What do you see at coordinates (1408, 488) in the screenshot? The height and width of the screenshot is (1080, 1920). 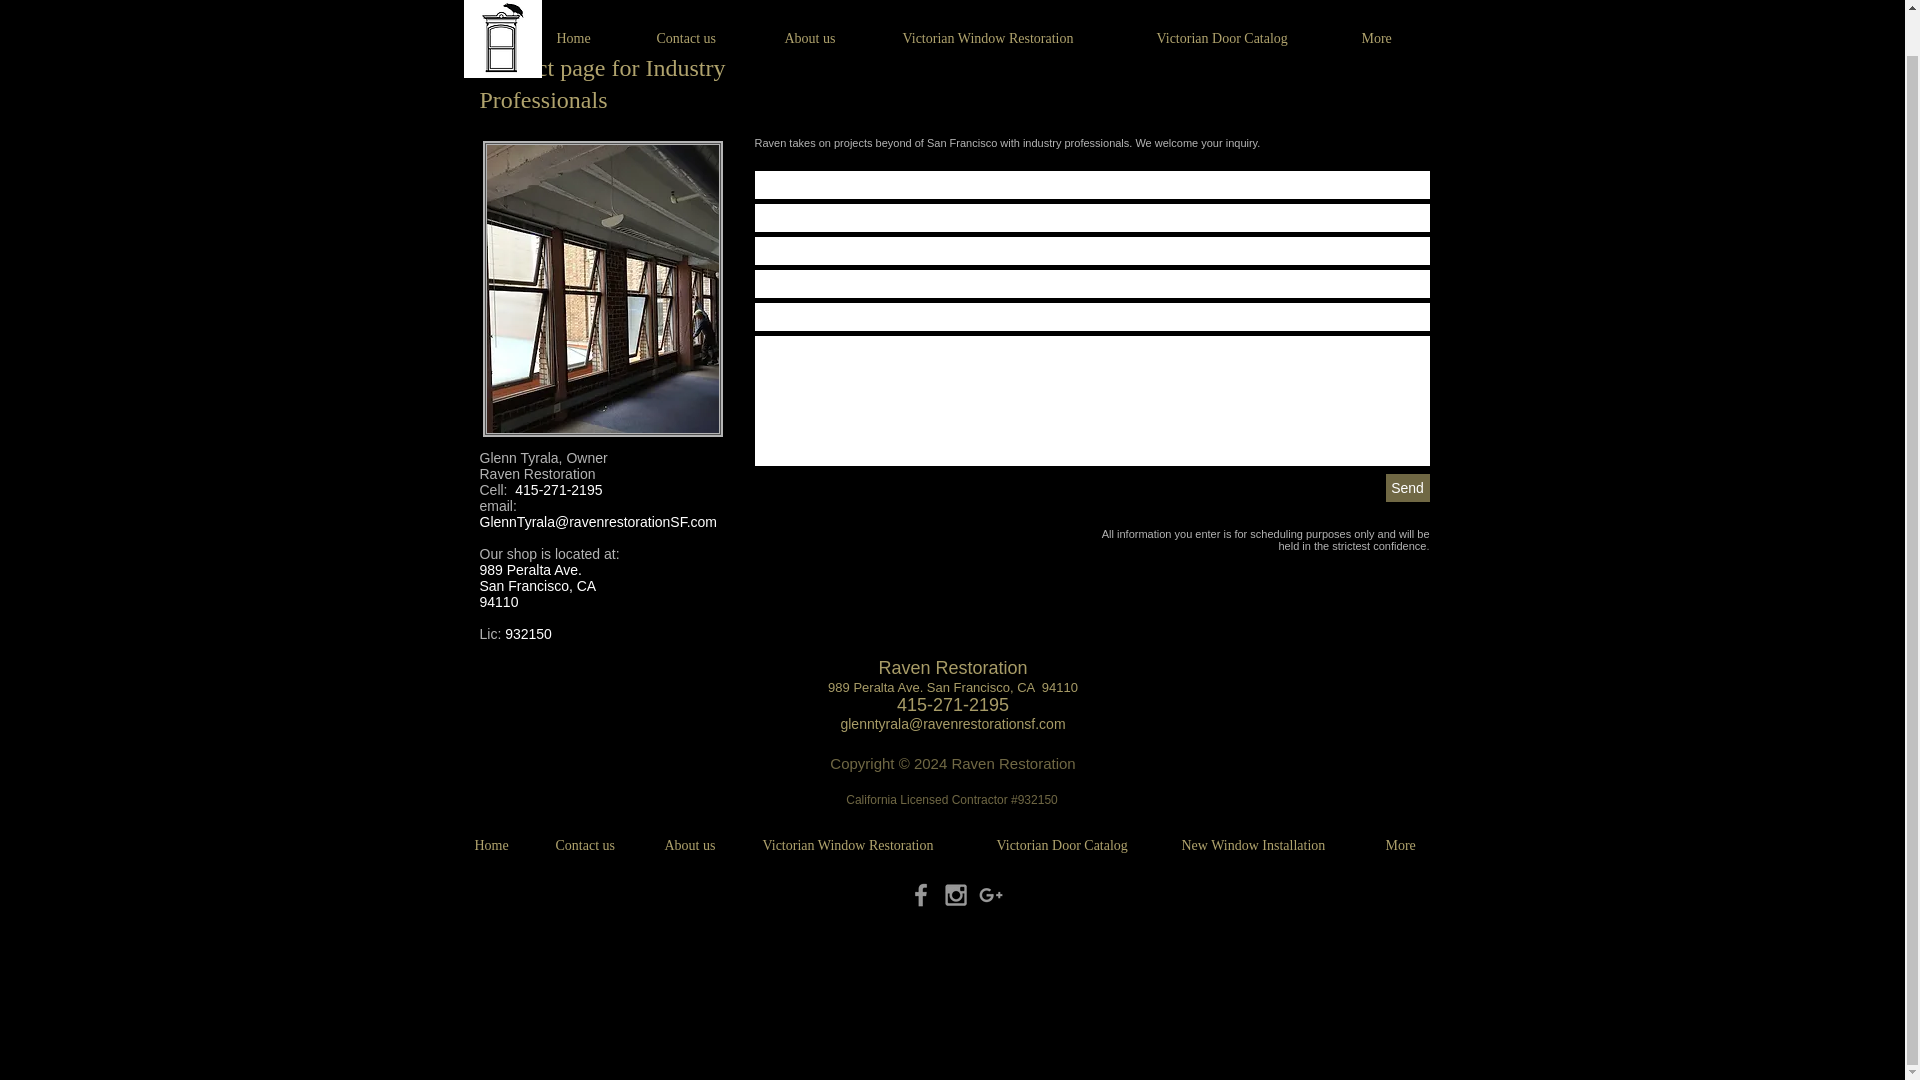 I see `Send` at bounding box center [1408, 488].